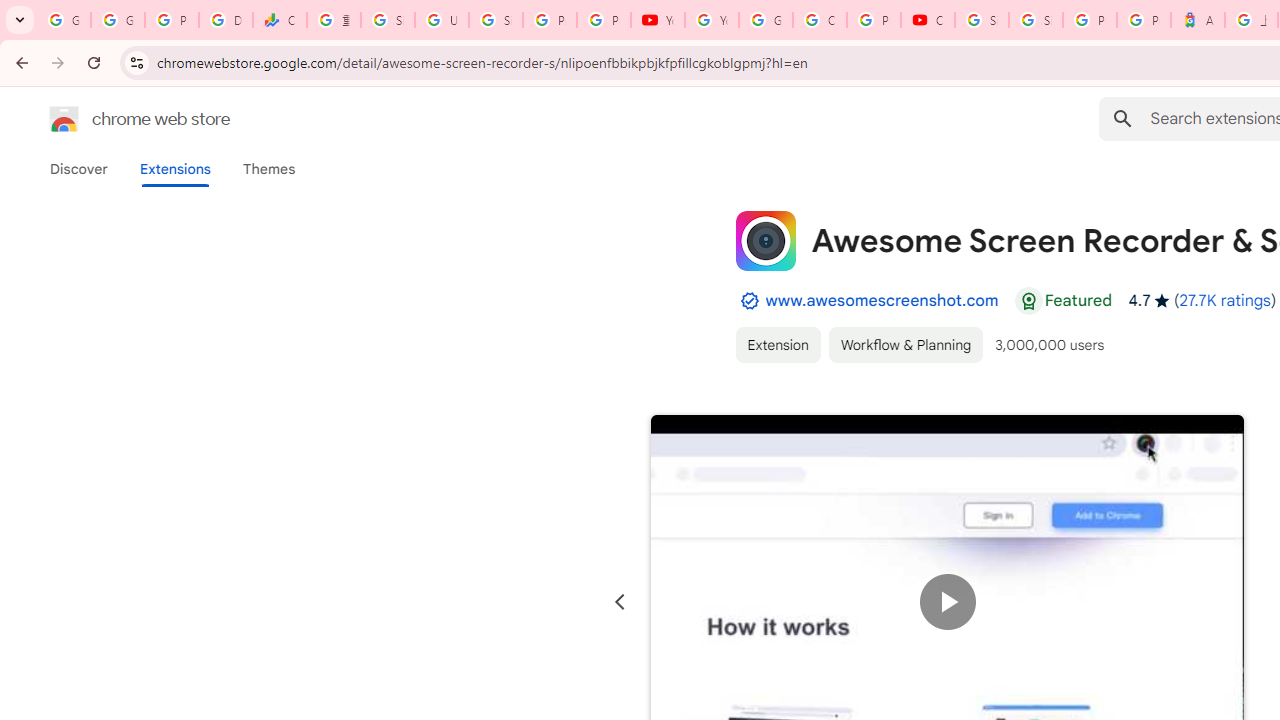  Describe the element at coordinates (118, 118) in the screenshot. I see `Chrome Web Store logo chrome web store` at that location.